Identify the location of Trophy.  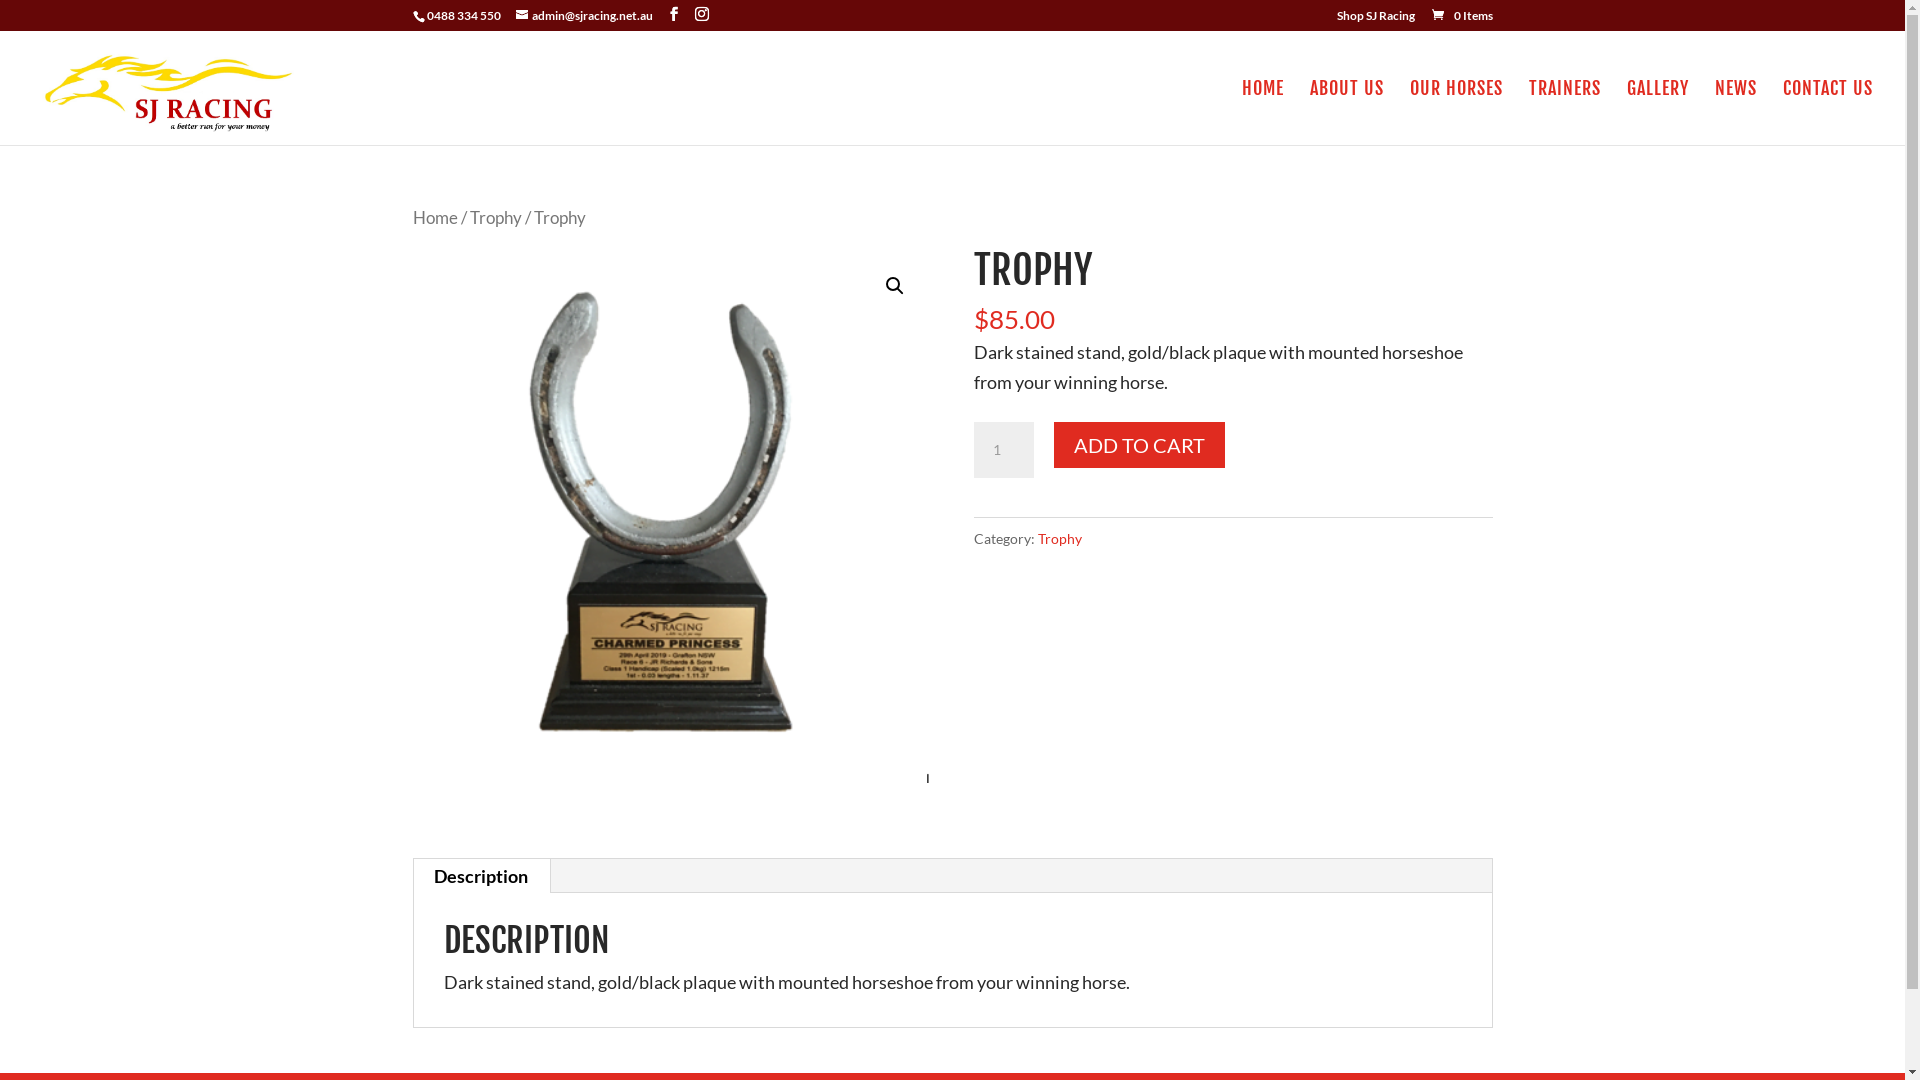
(496, 218).